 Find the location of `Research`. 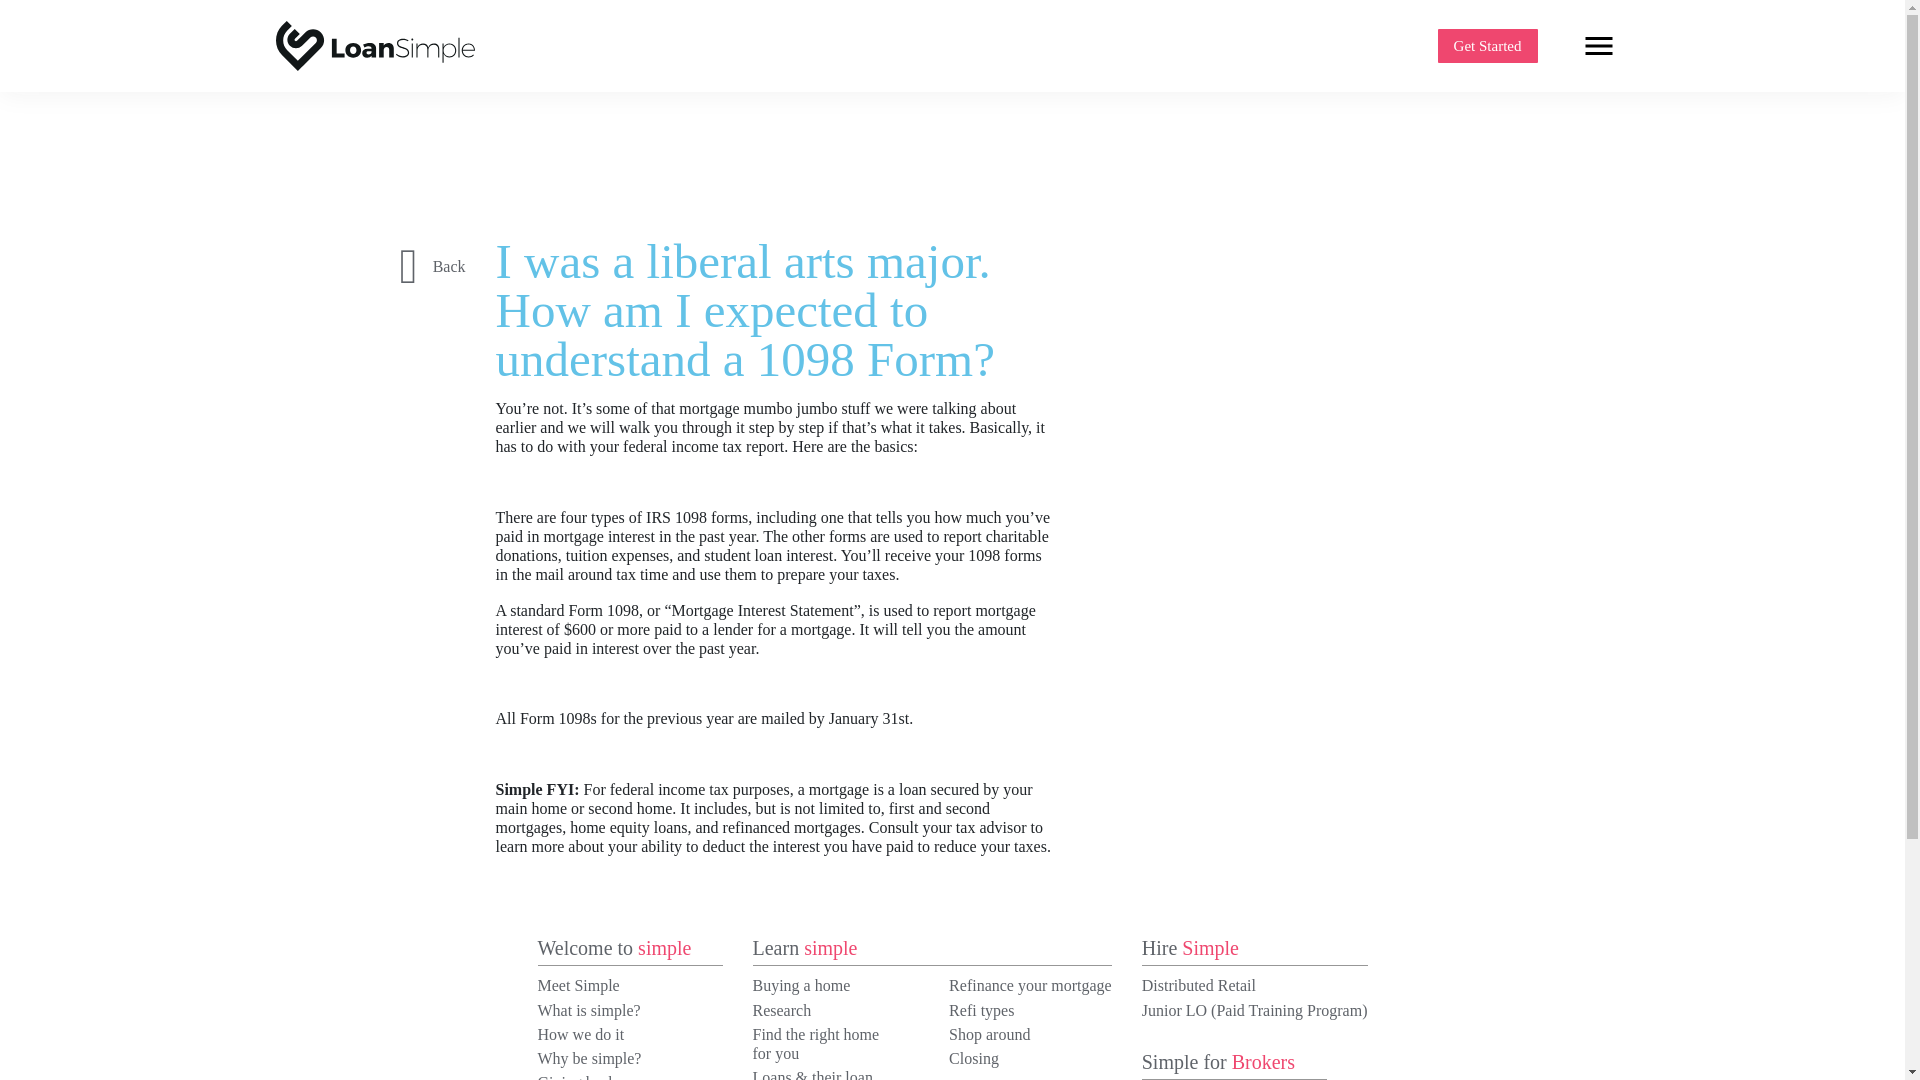

Research is located at coordinates (781, 1010).